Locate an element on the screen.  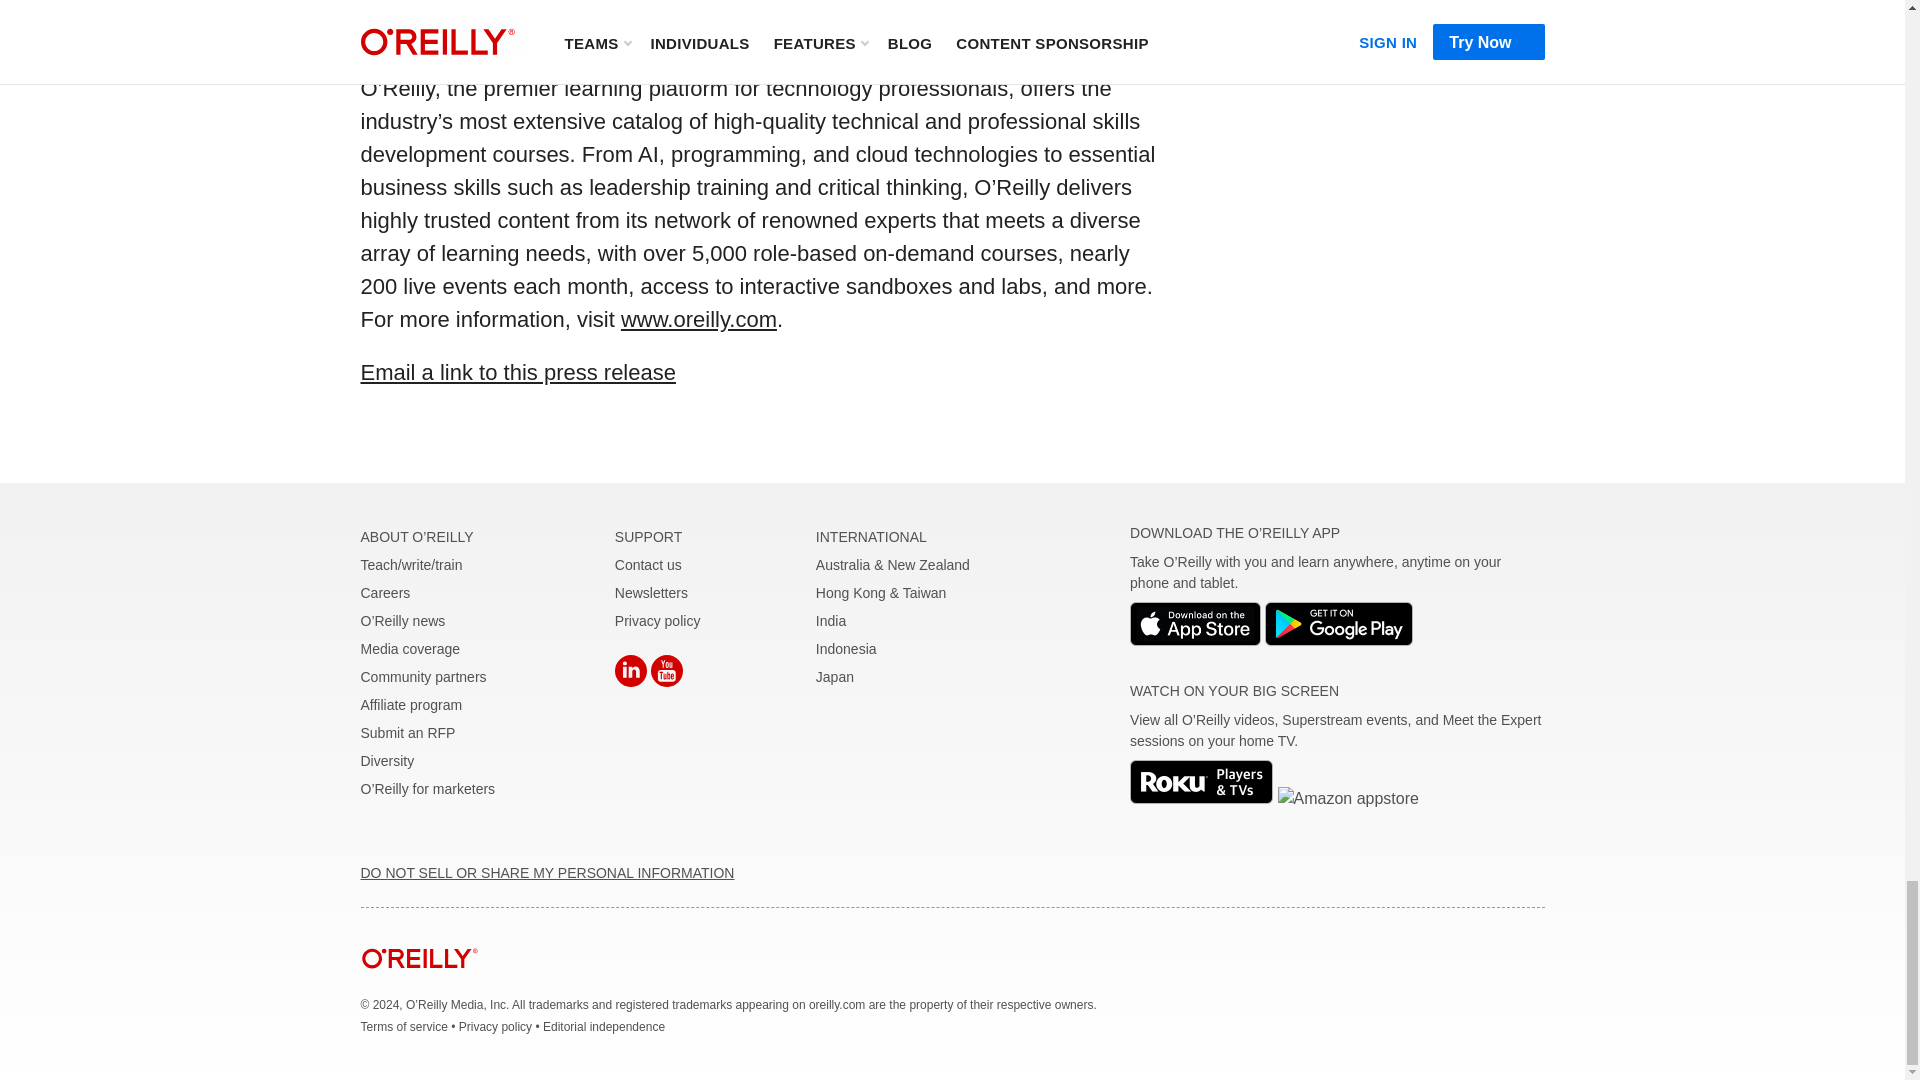
Affiliate program is located at coordinates (411, 704).